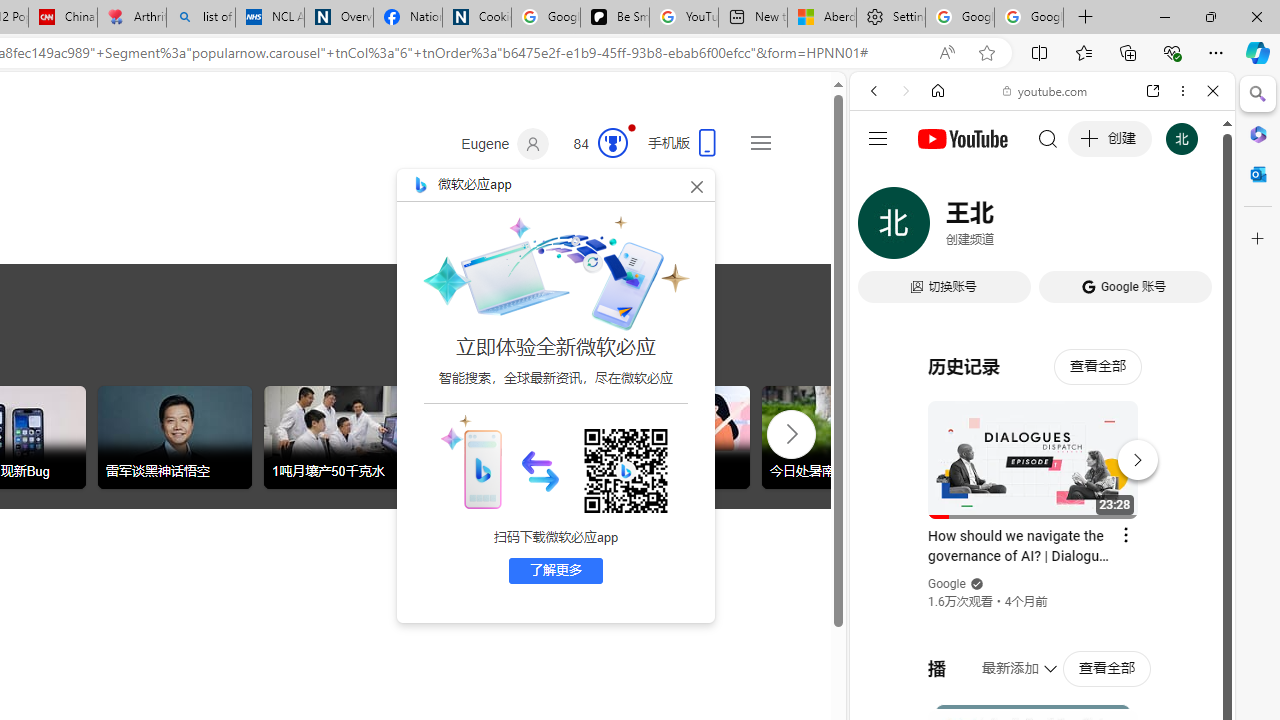 The image size is (1280, 720). Describe the element at coordinates (1258, 239) in the screenshot. I see `Close Customize pane` at that location.